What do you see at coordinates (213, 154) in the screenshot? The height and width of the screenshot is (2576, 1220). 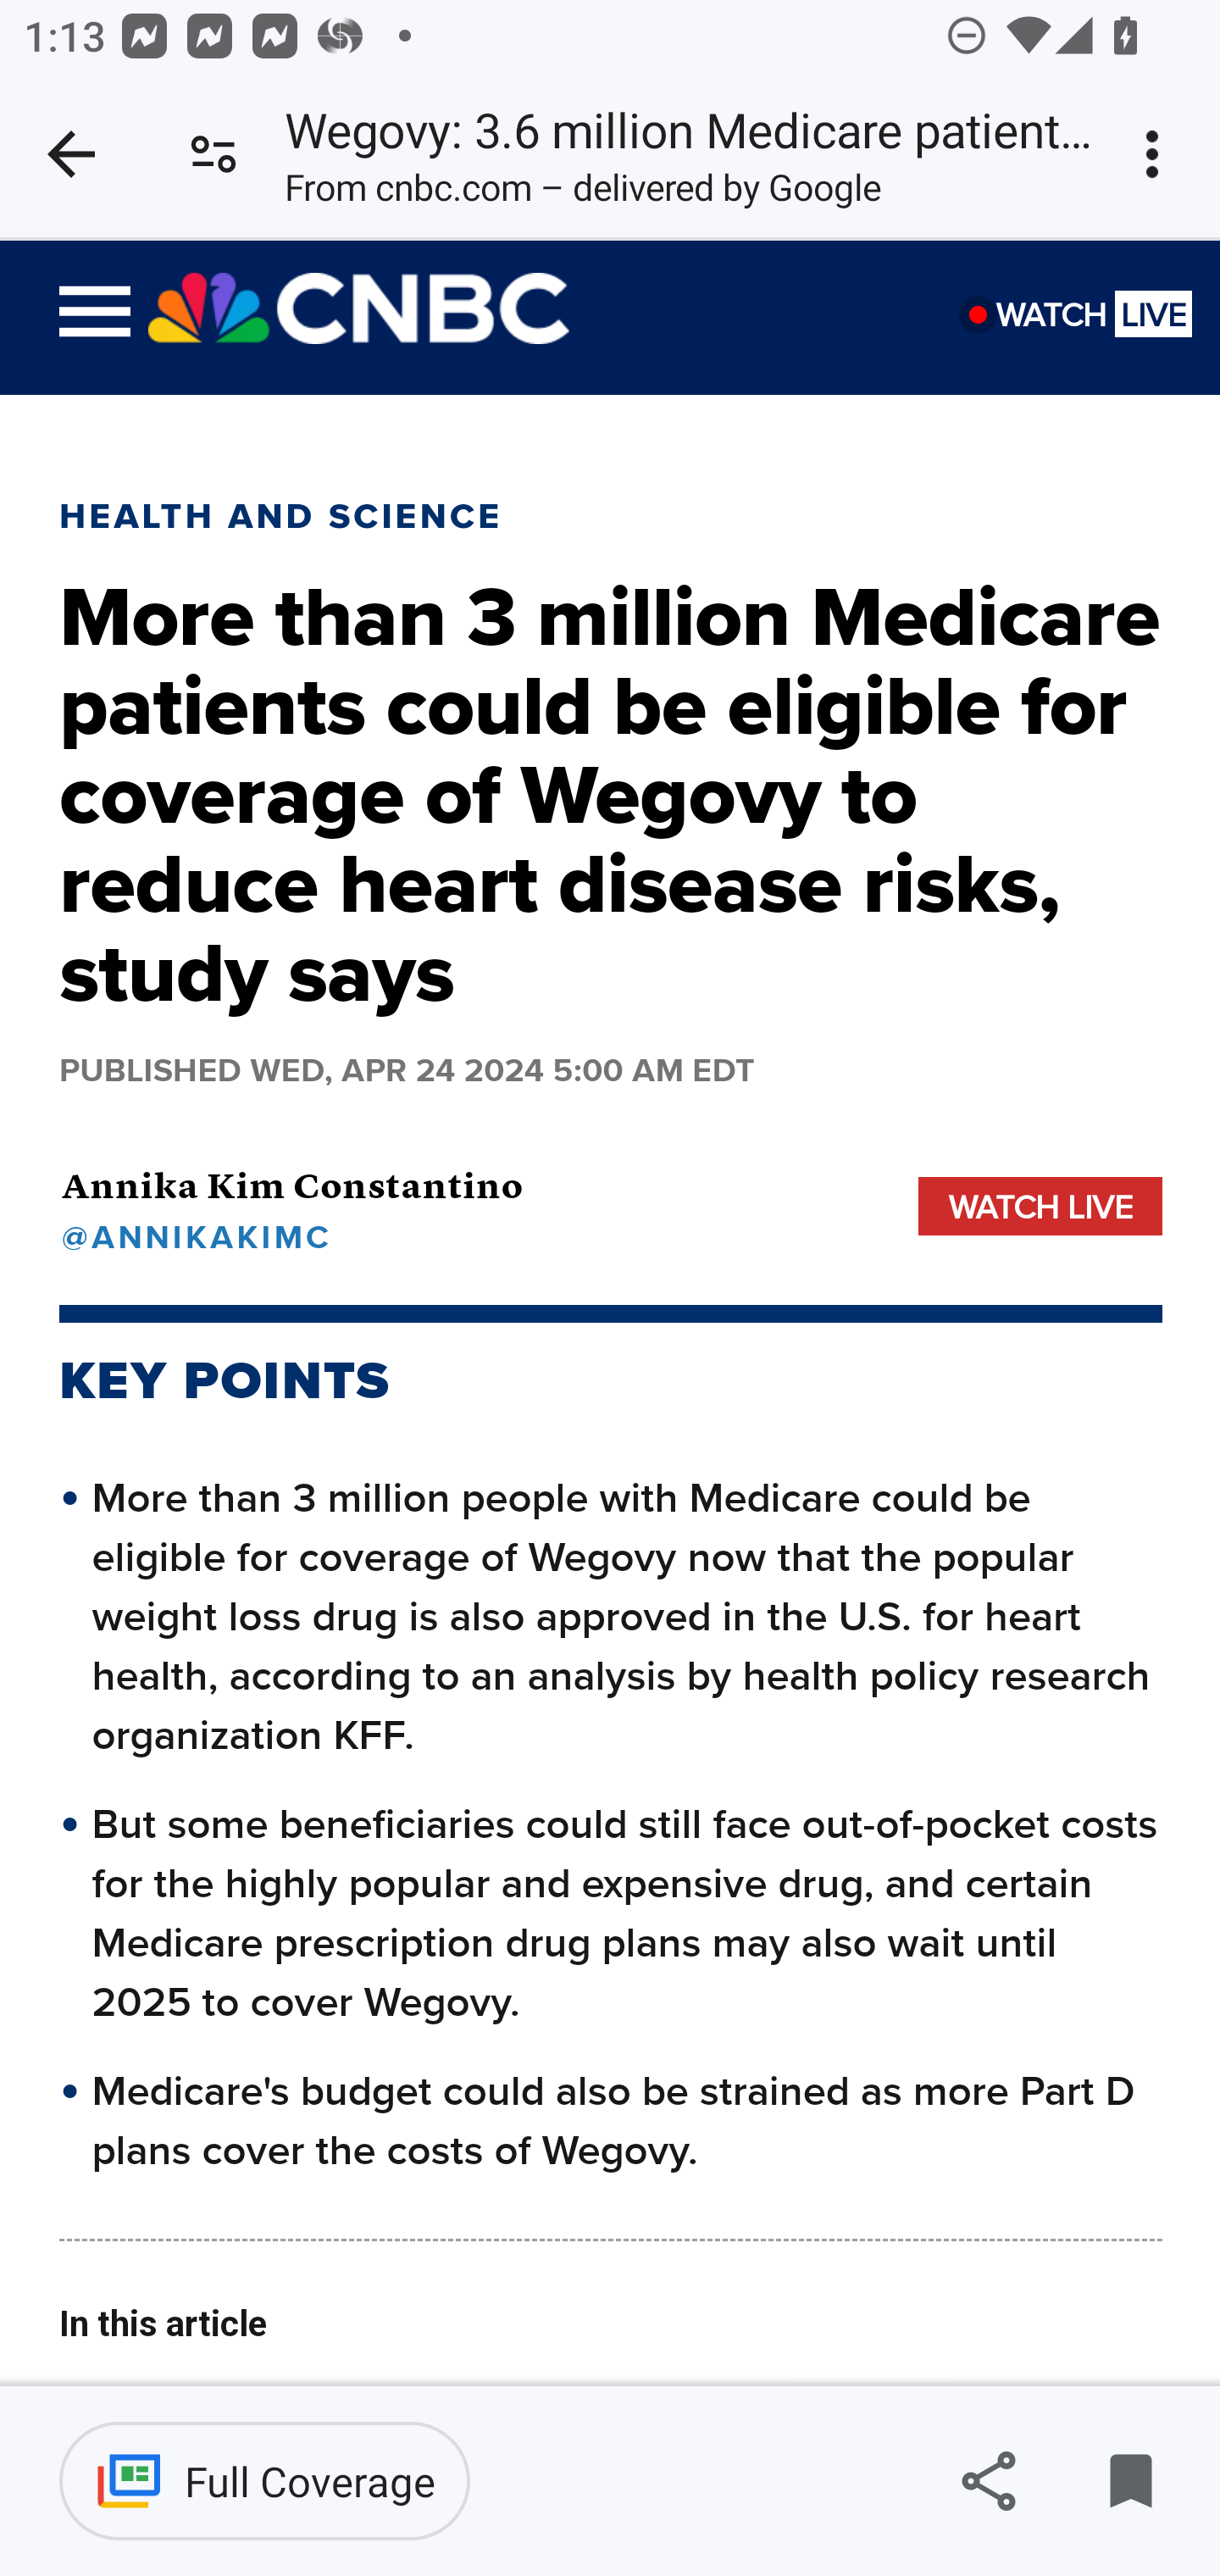 I see `Connection is secure` at bounding box center [213, 154].